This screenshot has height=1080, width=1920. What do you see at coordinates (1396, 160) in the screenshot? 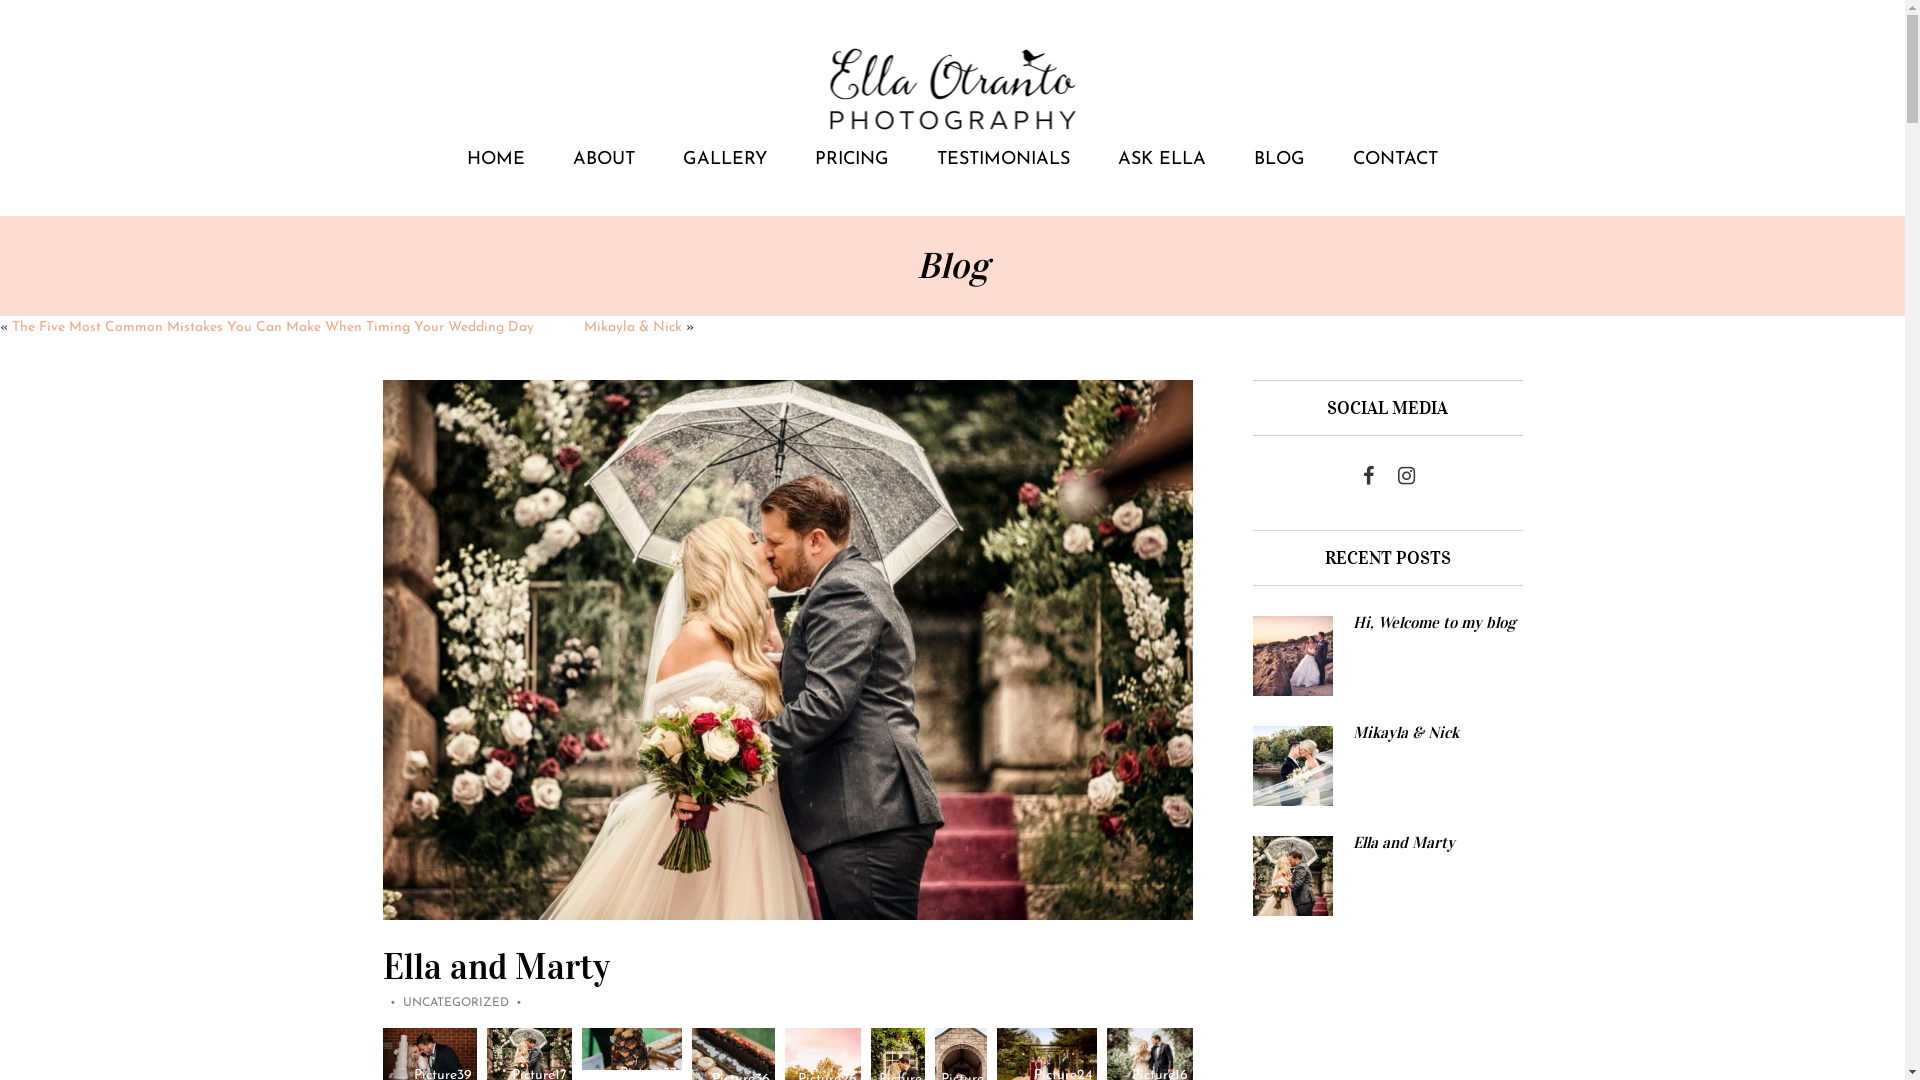
I see `CONTACT` at bounding box center [1396, 160].